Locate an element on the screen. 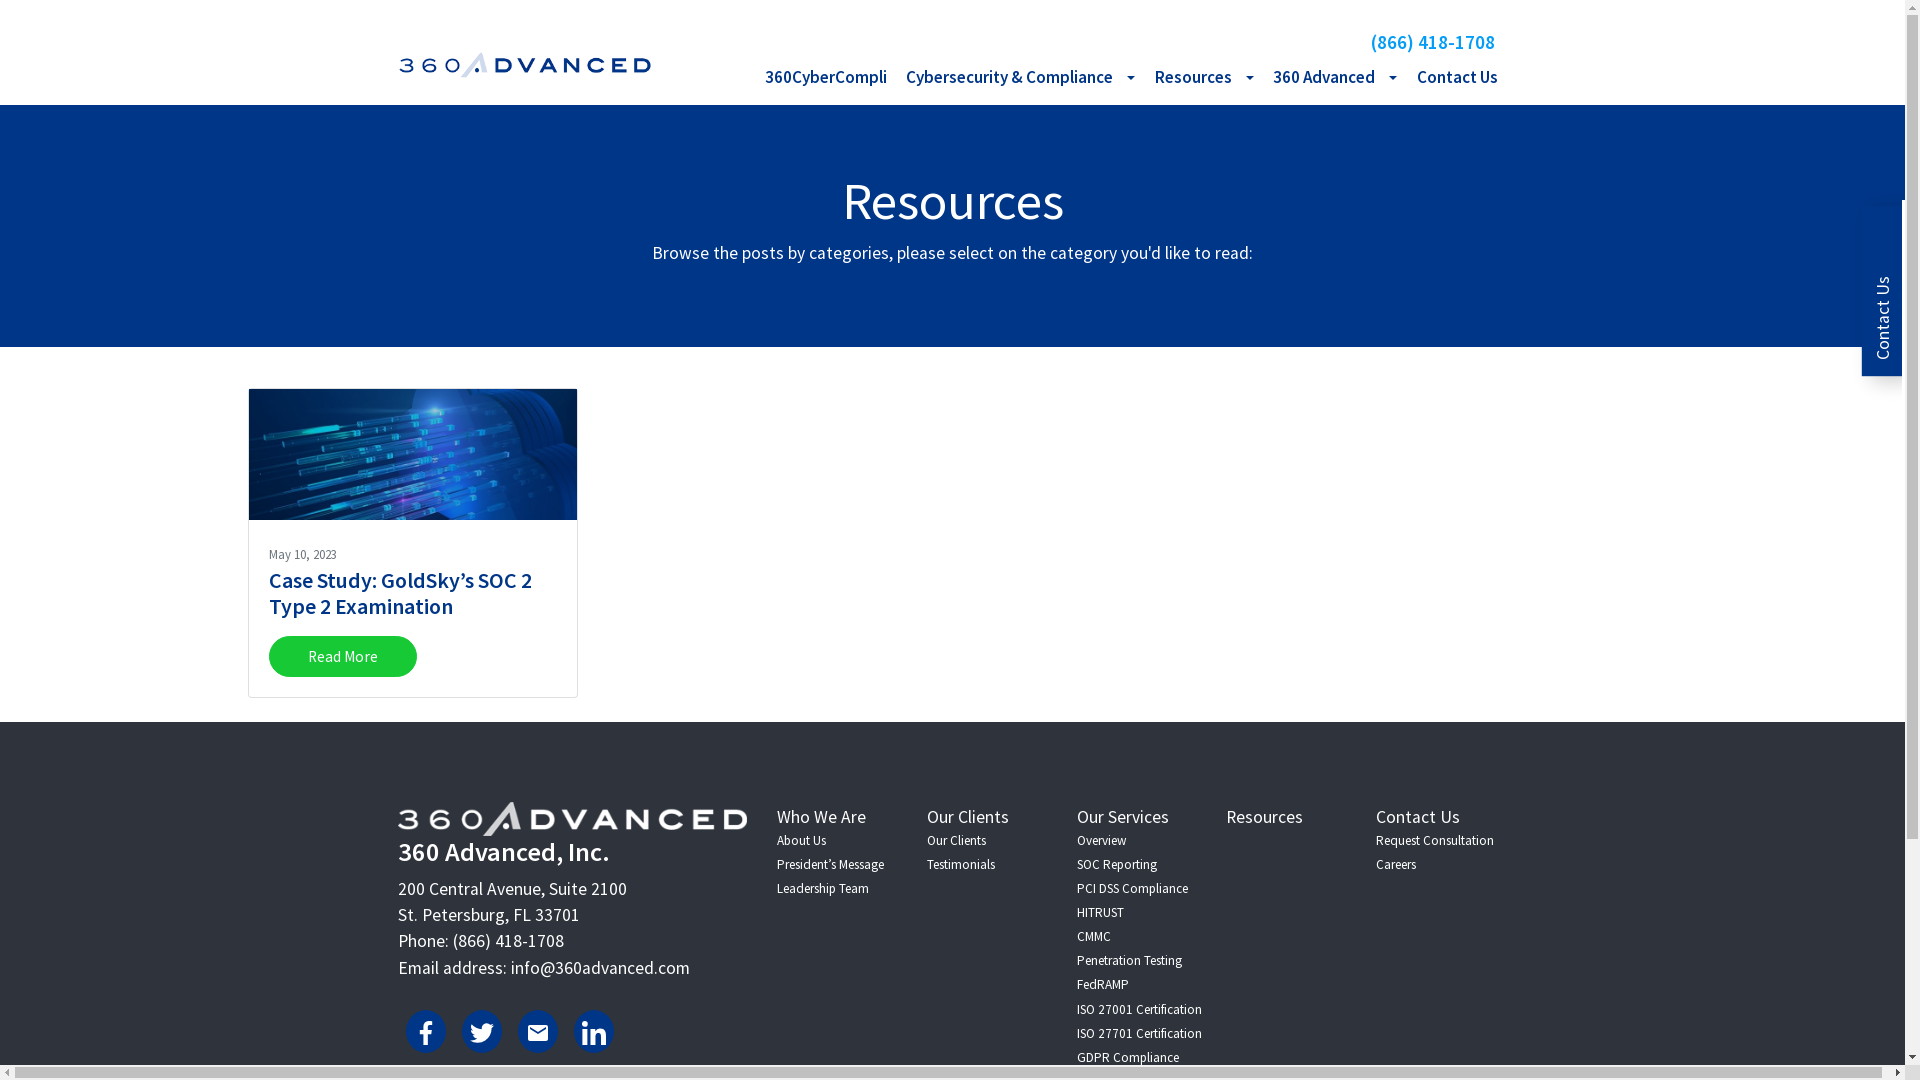  FedRAMP is located at coordinates (1103, 984).